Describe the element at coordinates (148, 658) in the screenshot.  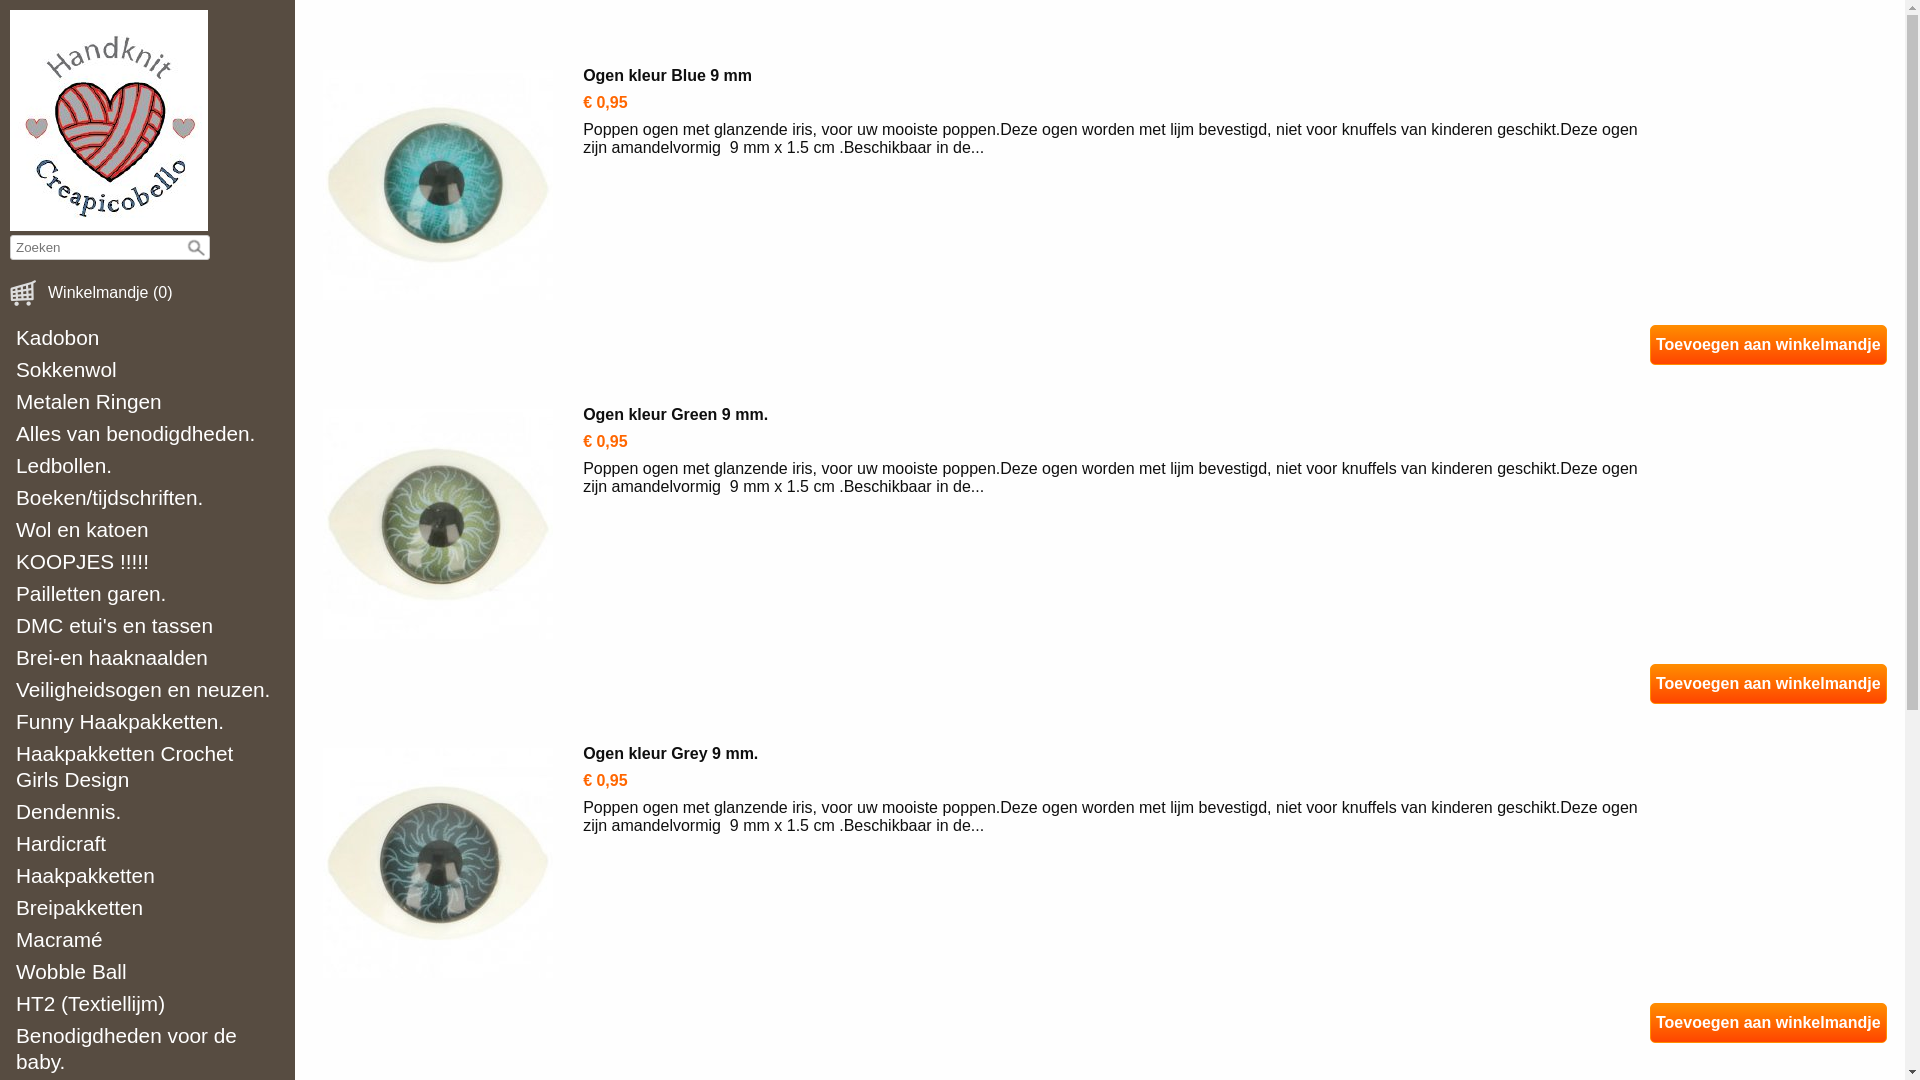
I see `Brei-en haaknaalden` at that location.